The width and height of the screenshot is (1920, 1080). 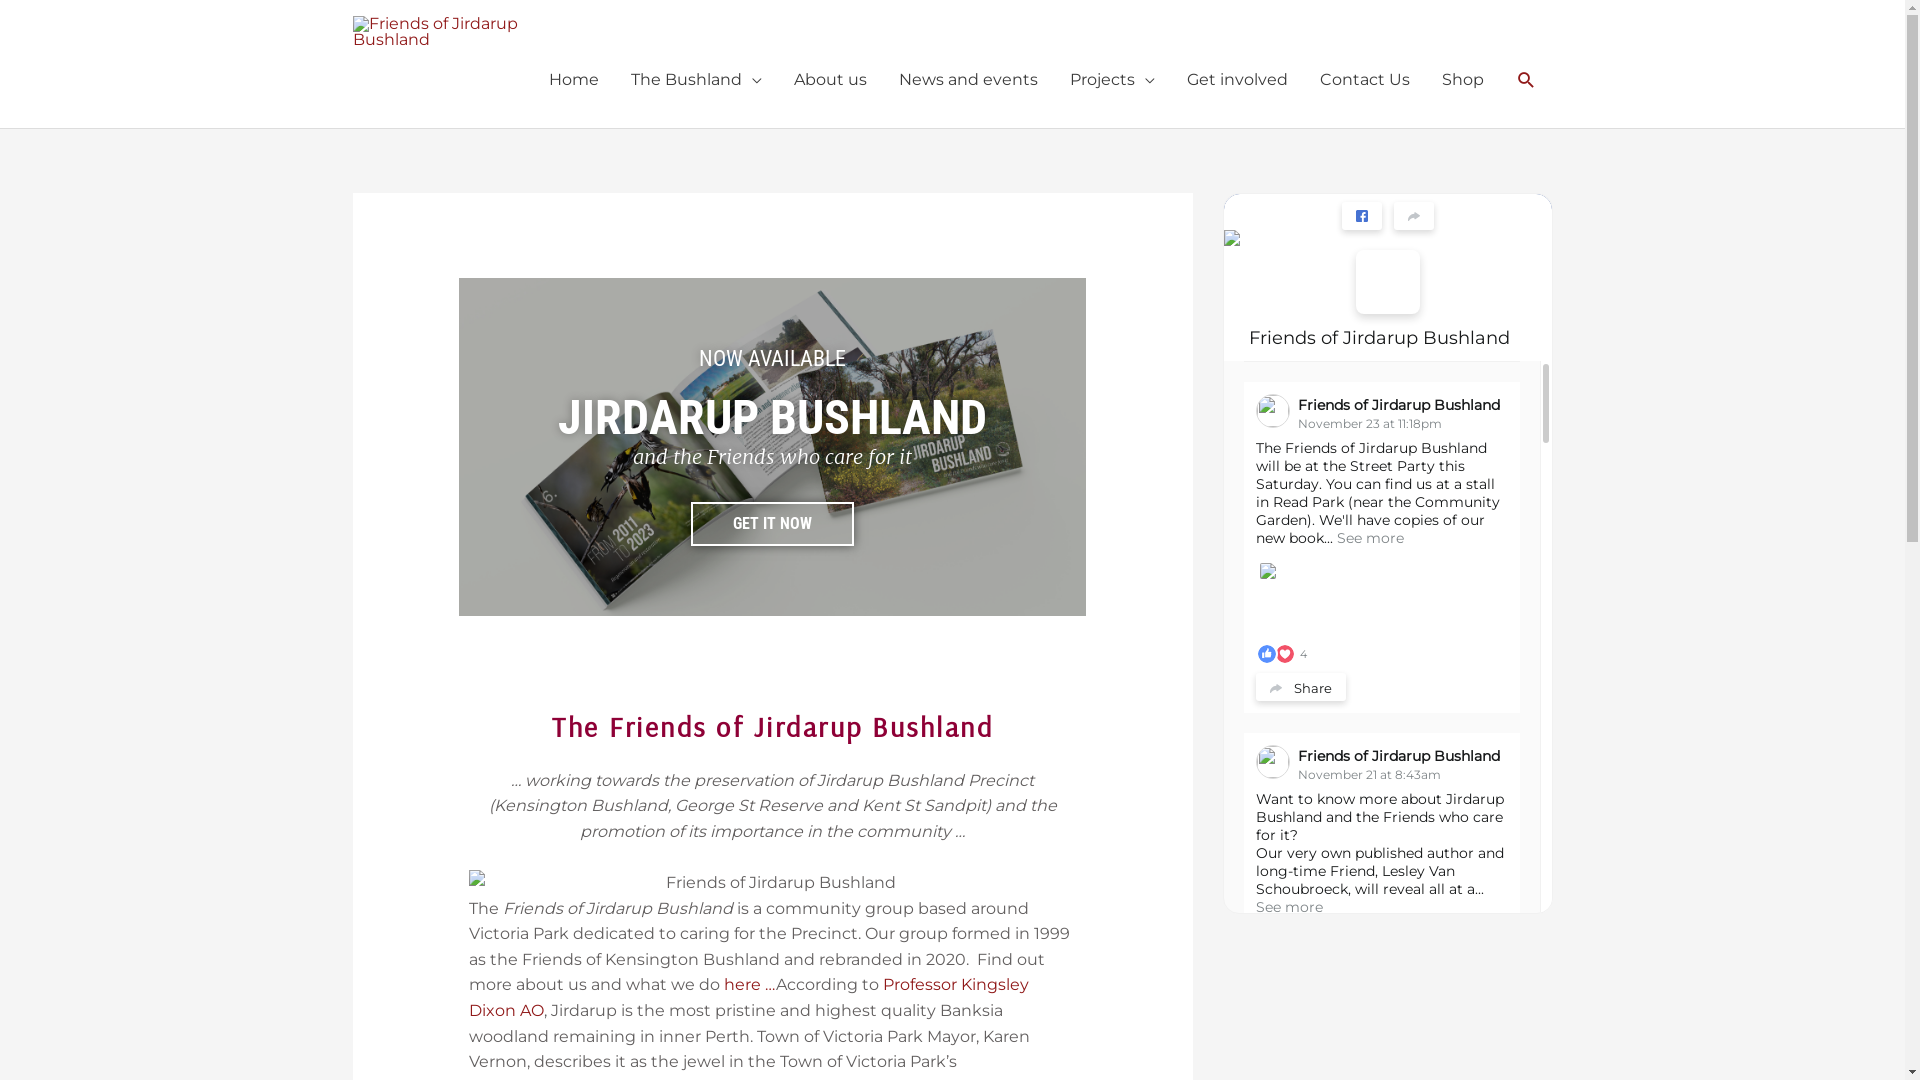 What do you see at coordinates (1463, 80) in the screenshot?
I see `Shop` at bounding box center [1463, 80].